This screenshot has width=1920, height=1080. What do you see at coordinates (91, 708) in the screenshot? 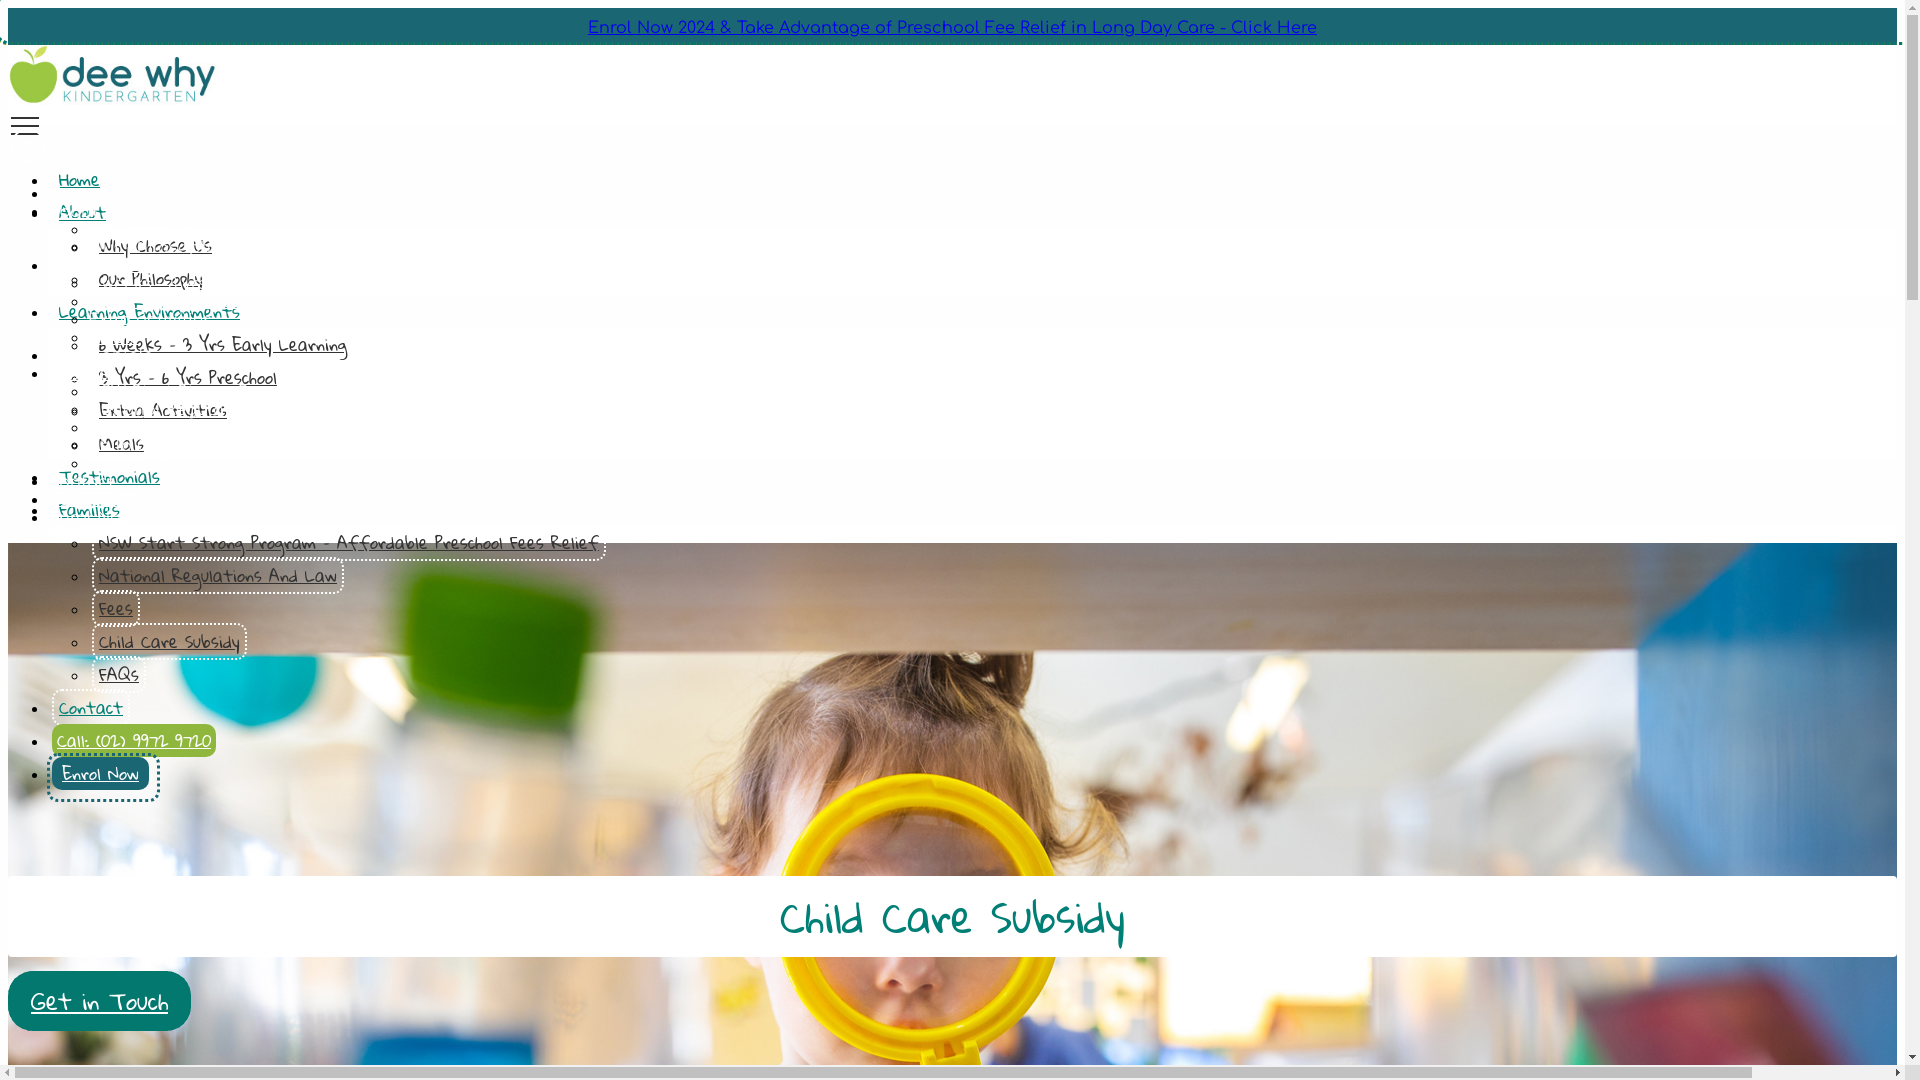
I see `Contact` at bounding box center [91, 708].